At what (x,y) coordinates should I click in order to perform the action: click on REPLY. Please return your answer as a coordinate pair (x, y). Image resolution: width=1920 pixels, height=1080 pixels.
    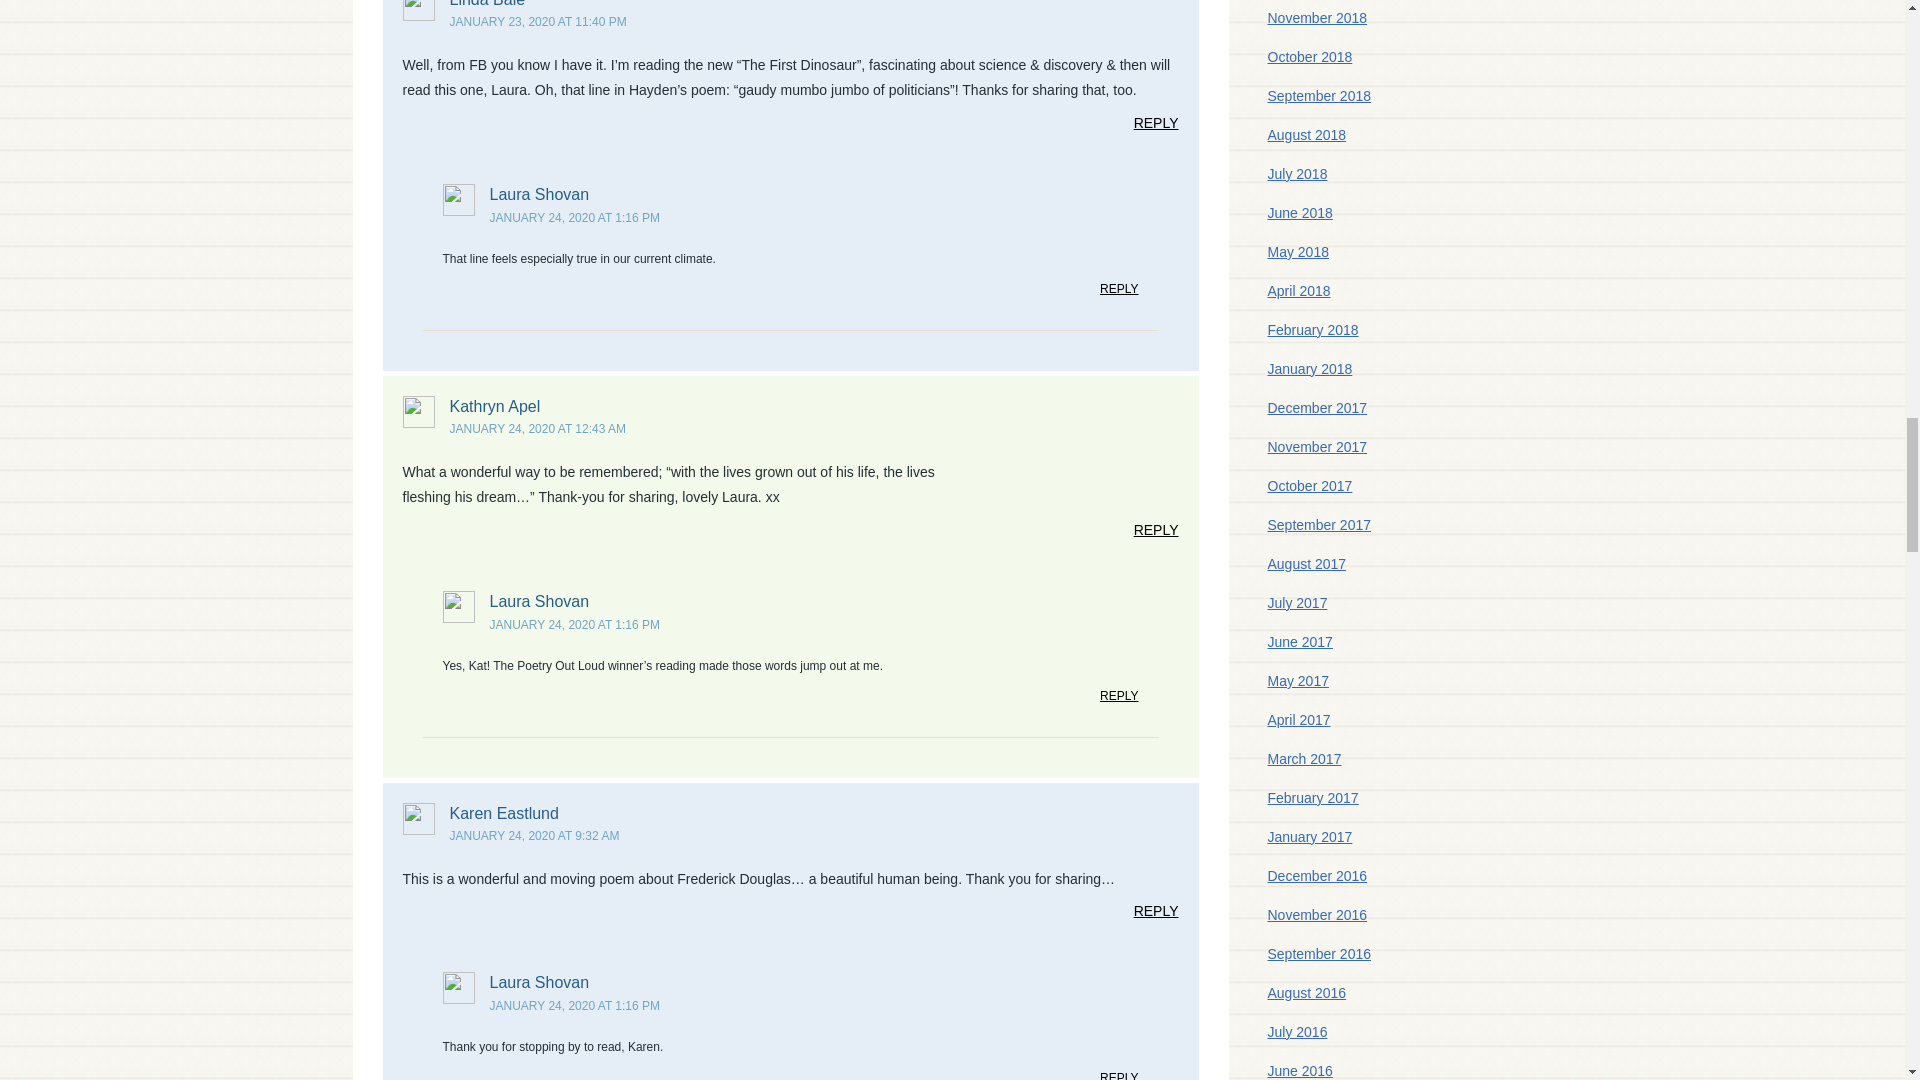
    Looking at the image, I should click on (1119, 293).